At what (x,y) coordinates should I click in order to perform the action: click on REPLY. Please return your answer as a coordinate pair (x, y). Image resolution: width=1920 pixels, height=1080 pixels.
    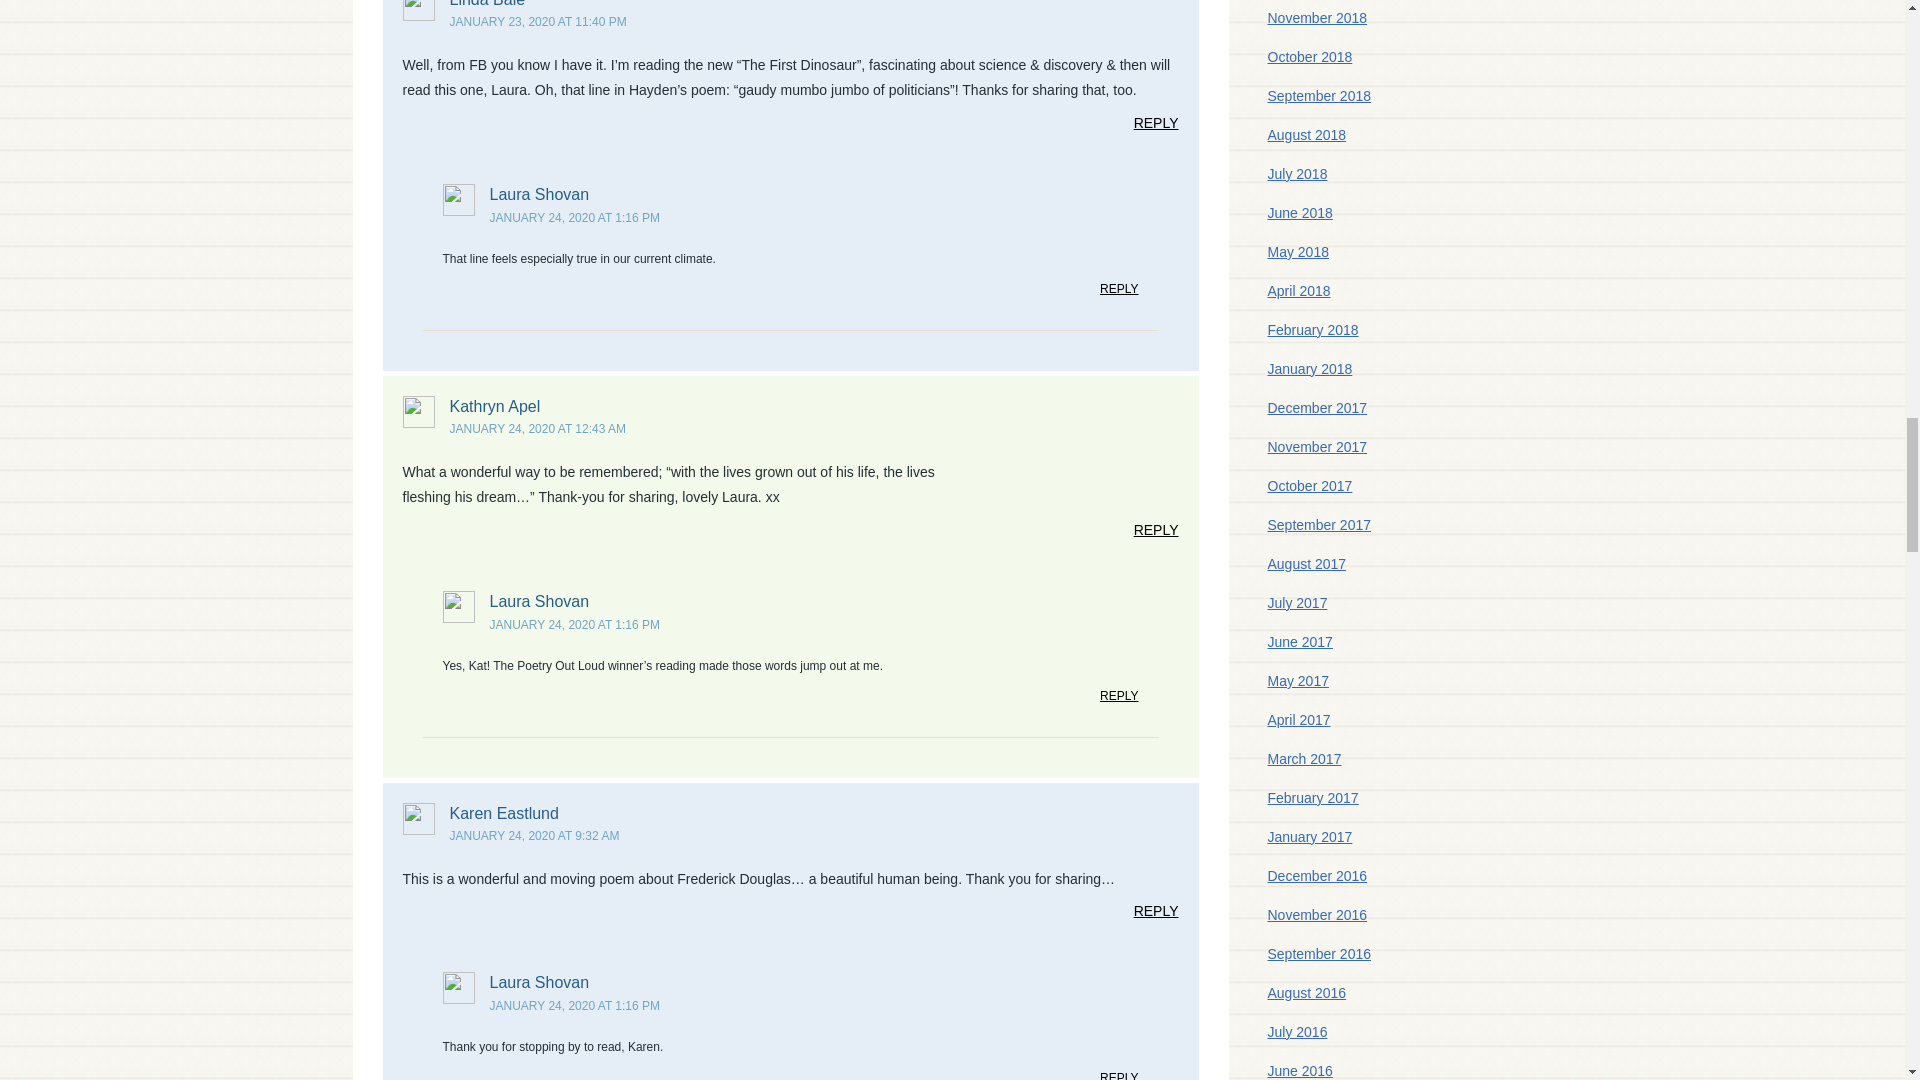
    Looking at the image, I should click on (1119, 293).